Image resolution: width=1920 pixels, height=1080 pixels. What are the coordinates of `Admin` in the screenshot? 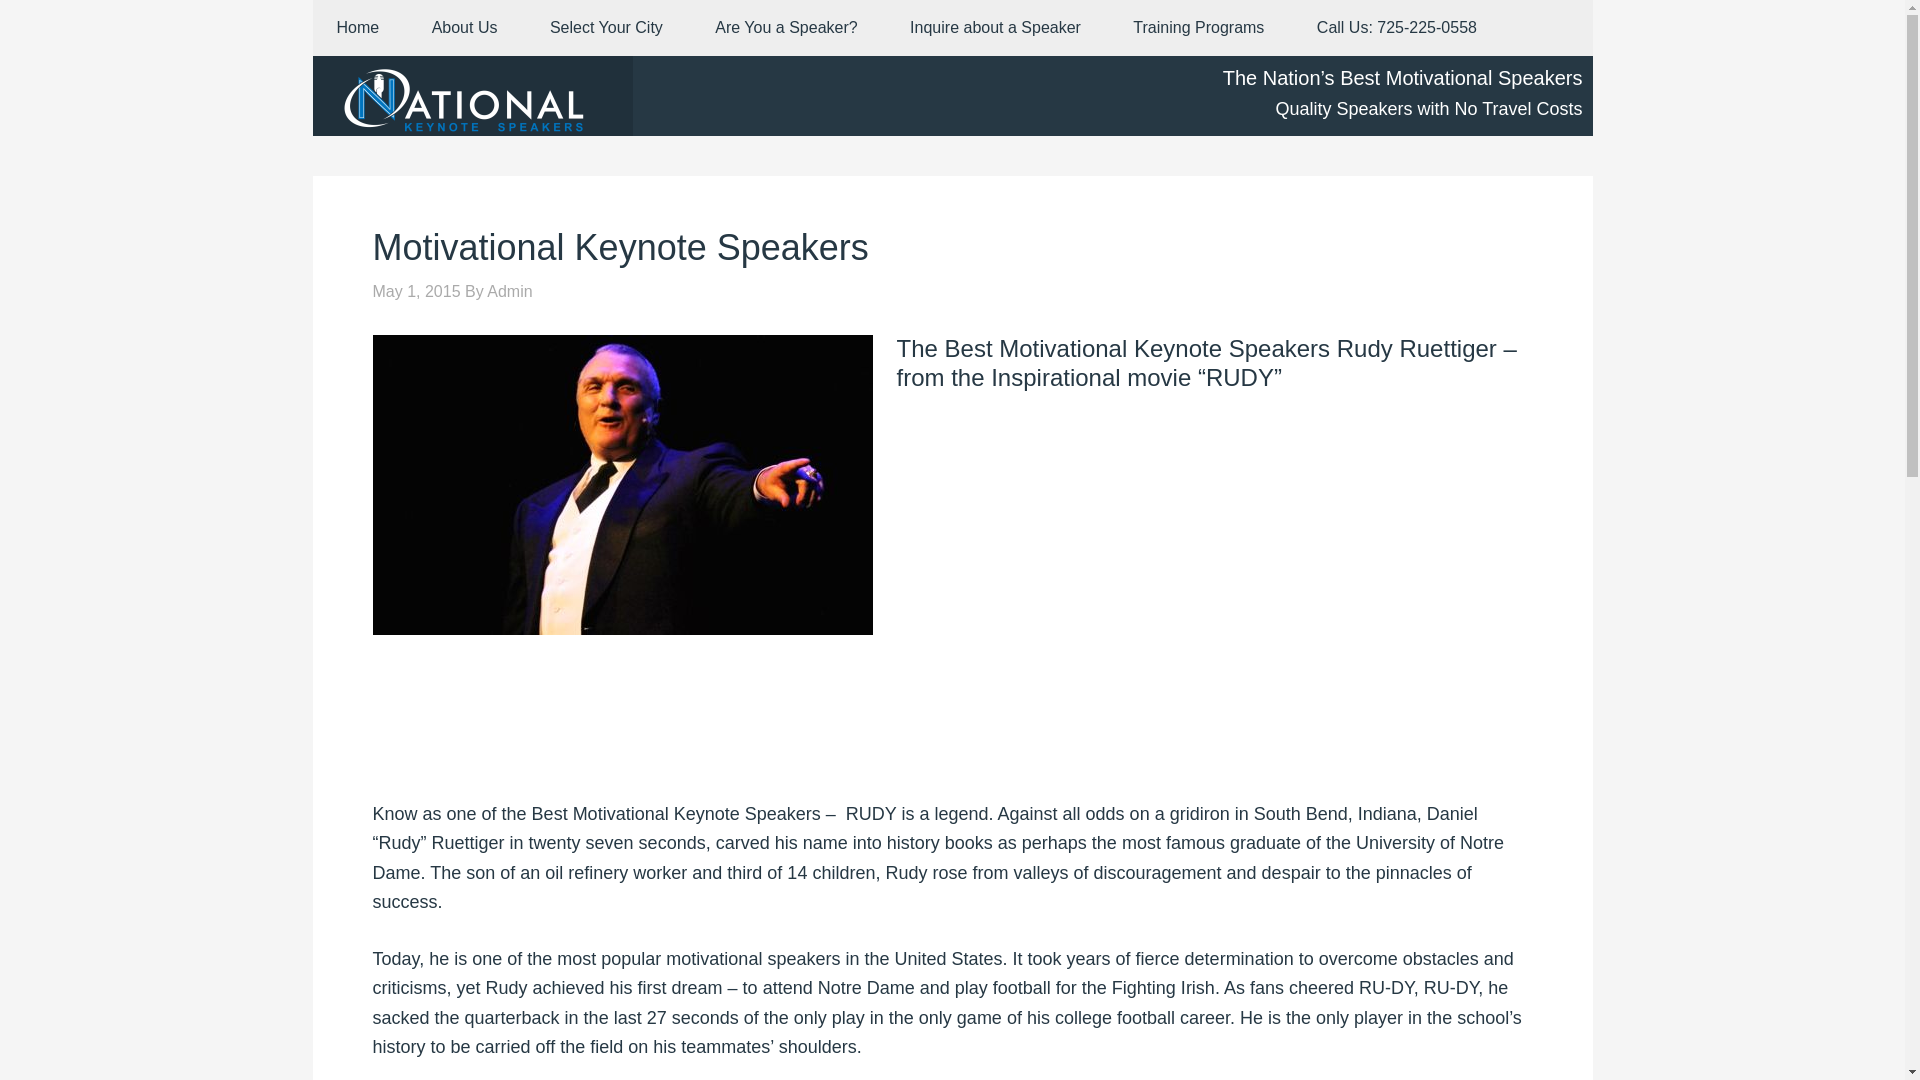 It's located at (509, 291).